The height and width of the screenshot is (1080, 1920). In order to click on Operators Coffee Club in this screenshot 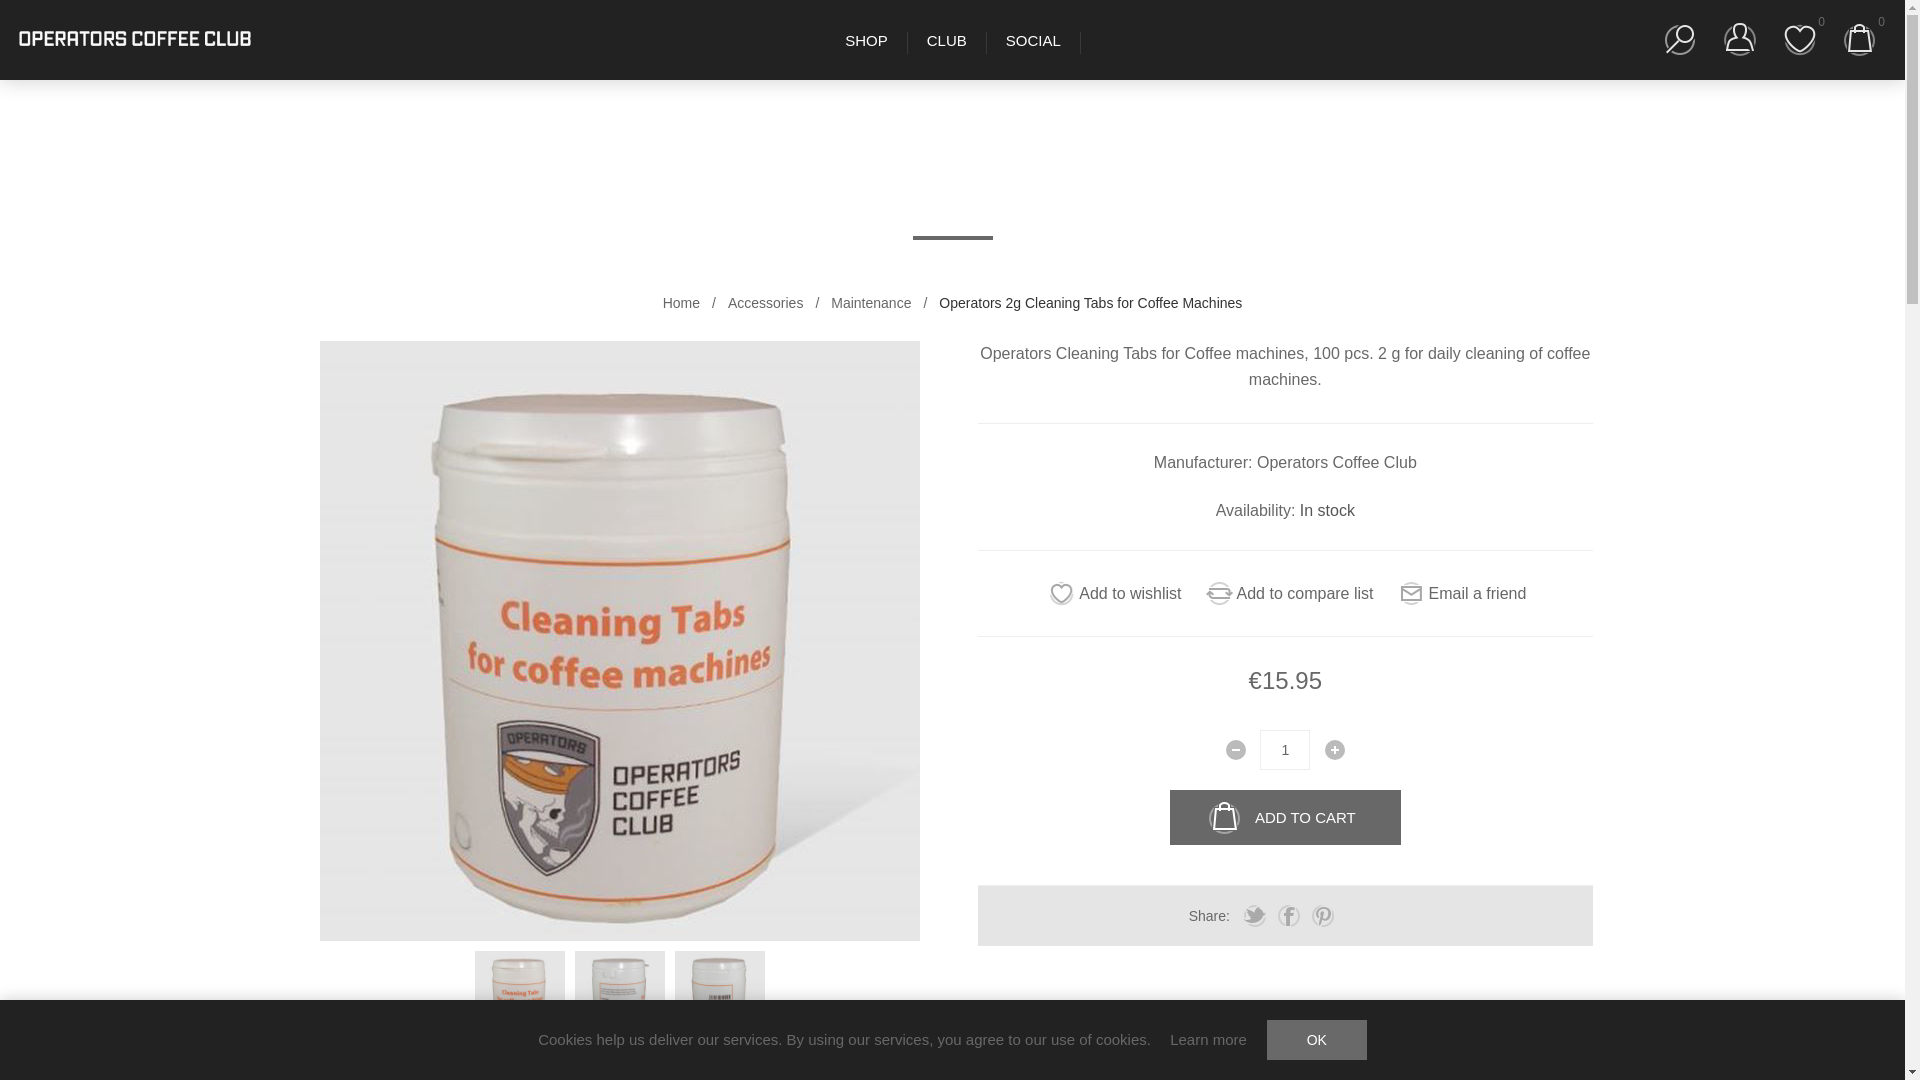, I will do `click(135, 40)`.